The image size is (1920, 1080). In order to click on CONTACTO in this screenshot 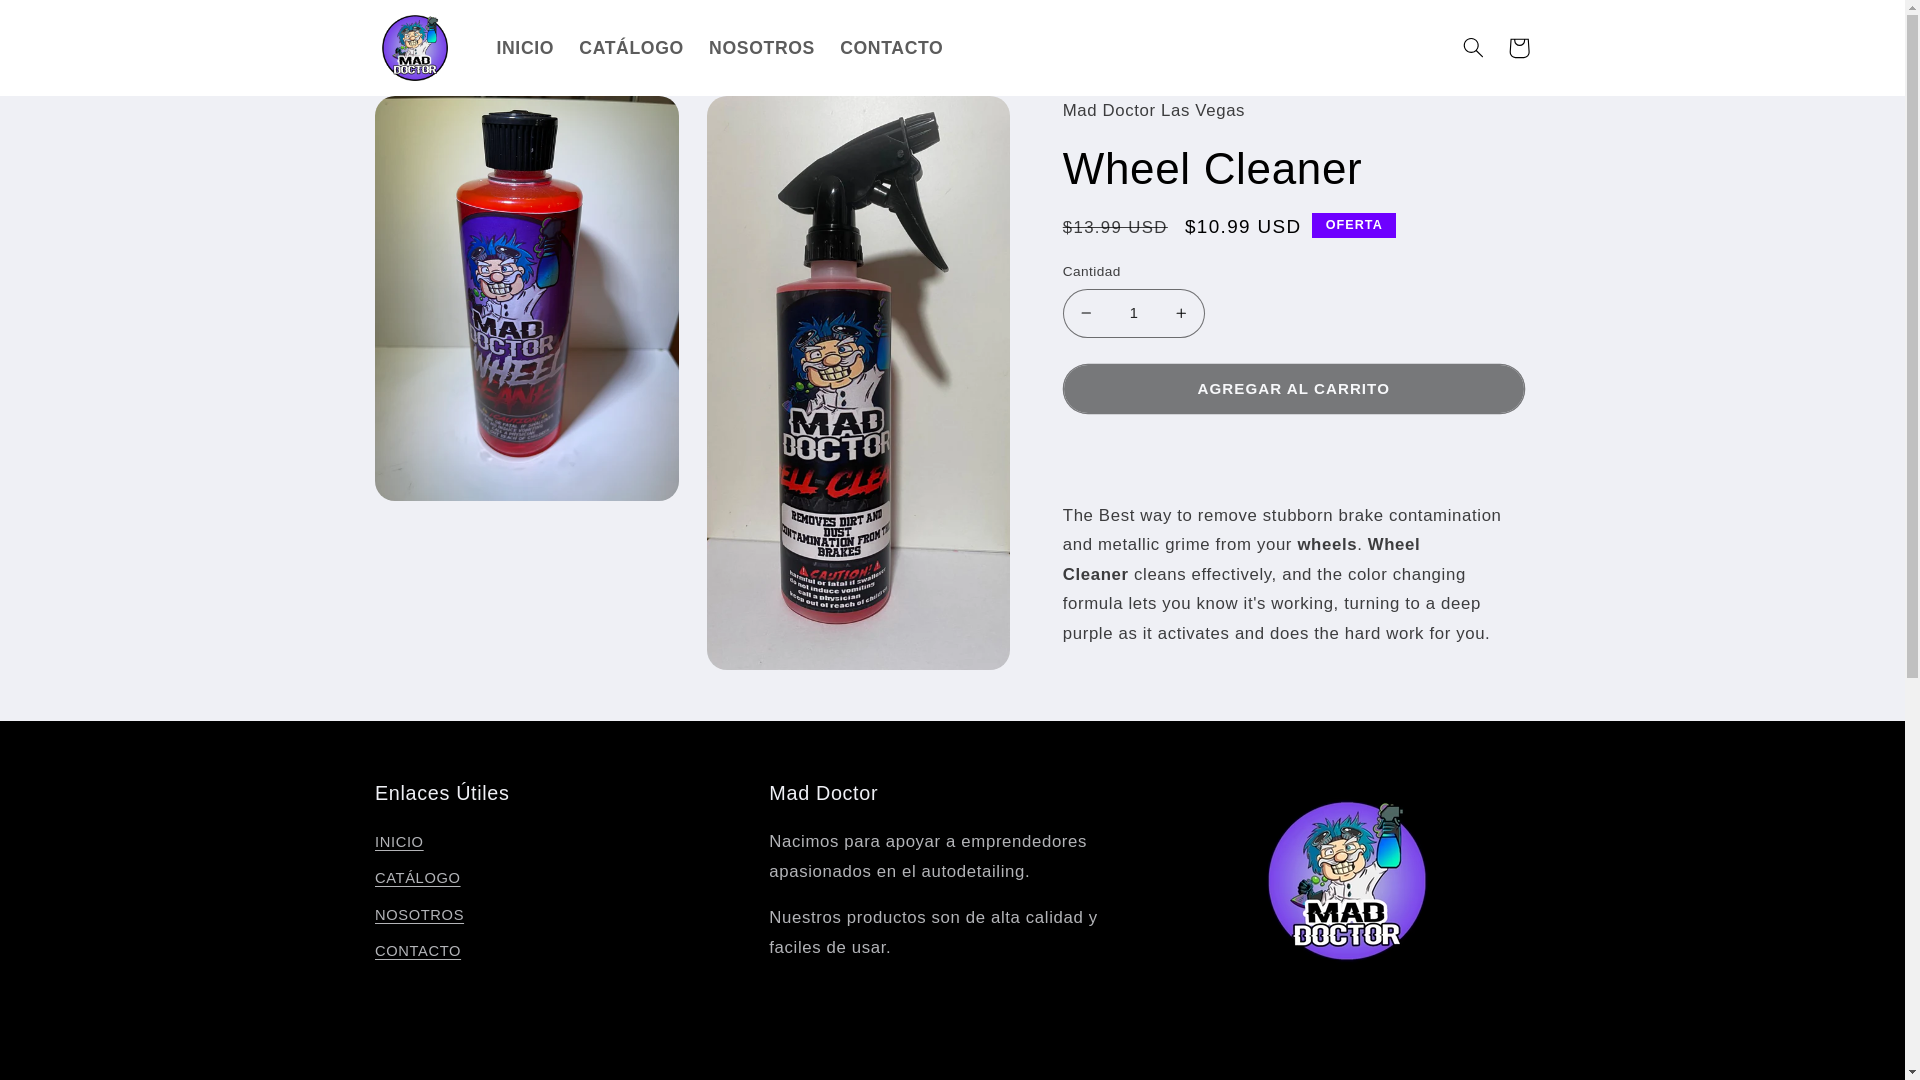, I will do `click(892, 48)`.